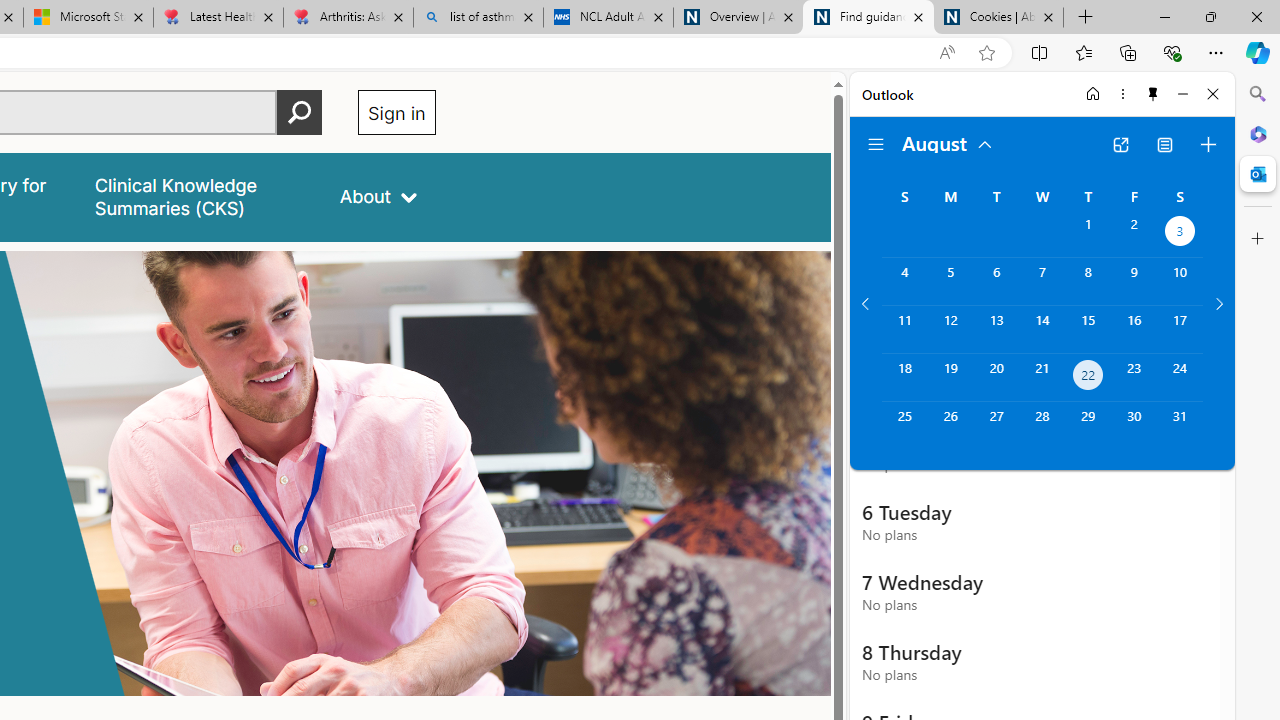  Describe the element at coordinates (1134, 234) in the screenshot. I see `Friday, August 2, 2024. ` at that location.